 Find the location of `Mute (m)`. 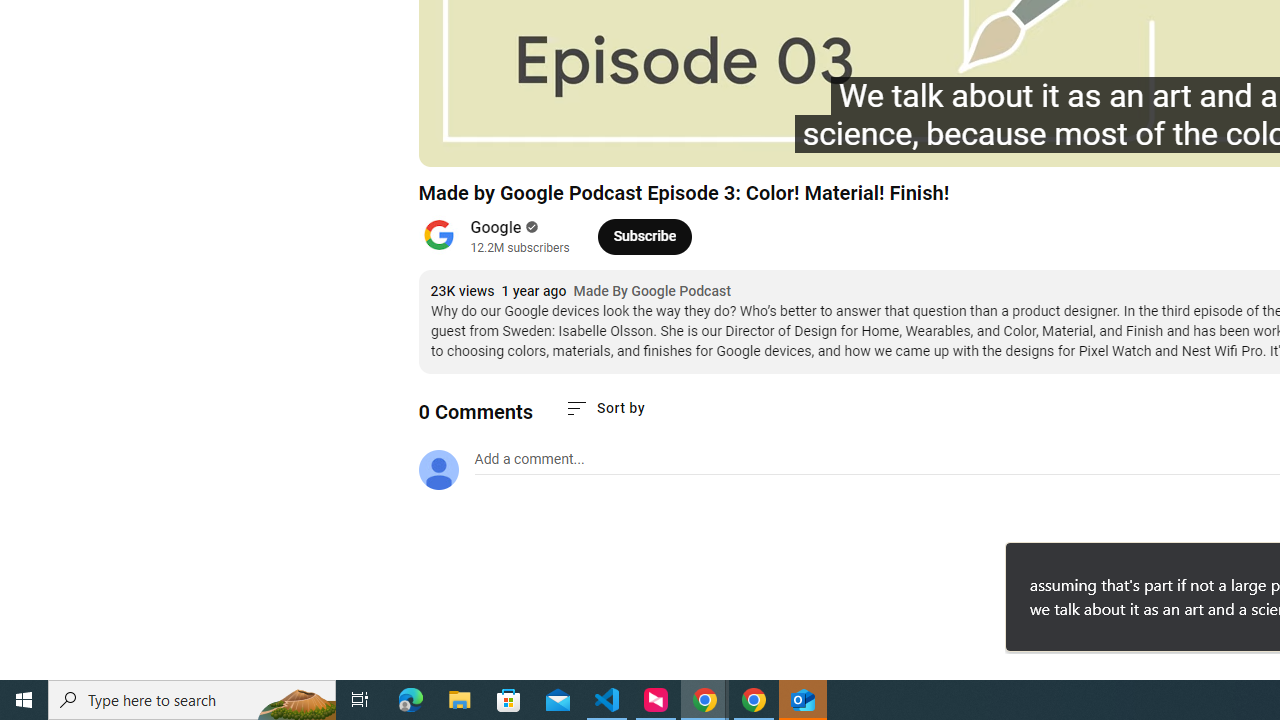

Mute (m) is located at coordinates (548, 142).